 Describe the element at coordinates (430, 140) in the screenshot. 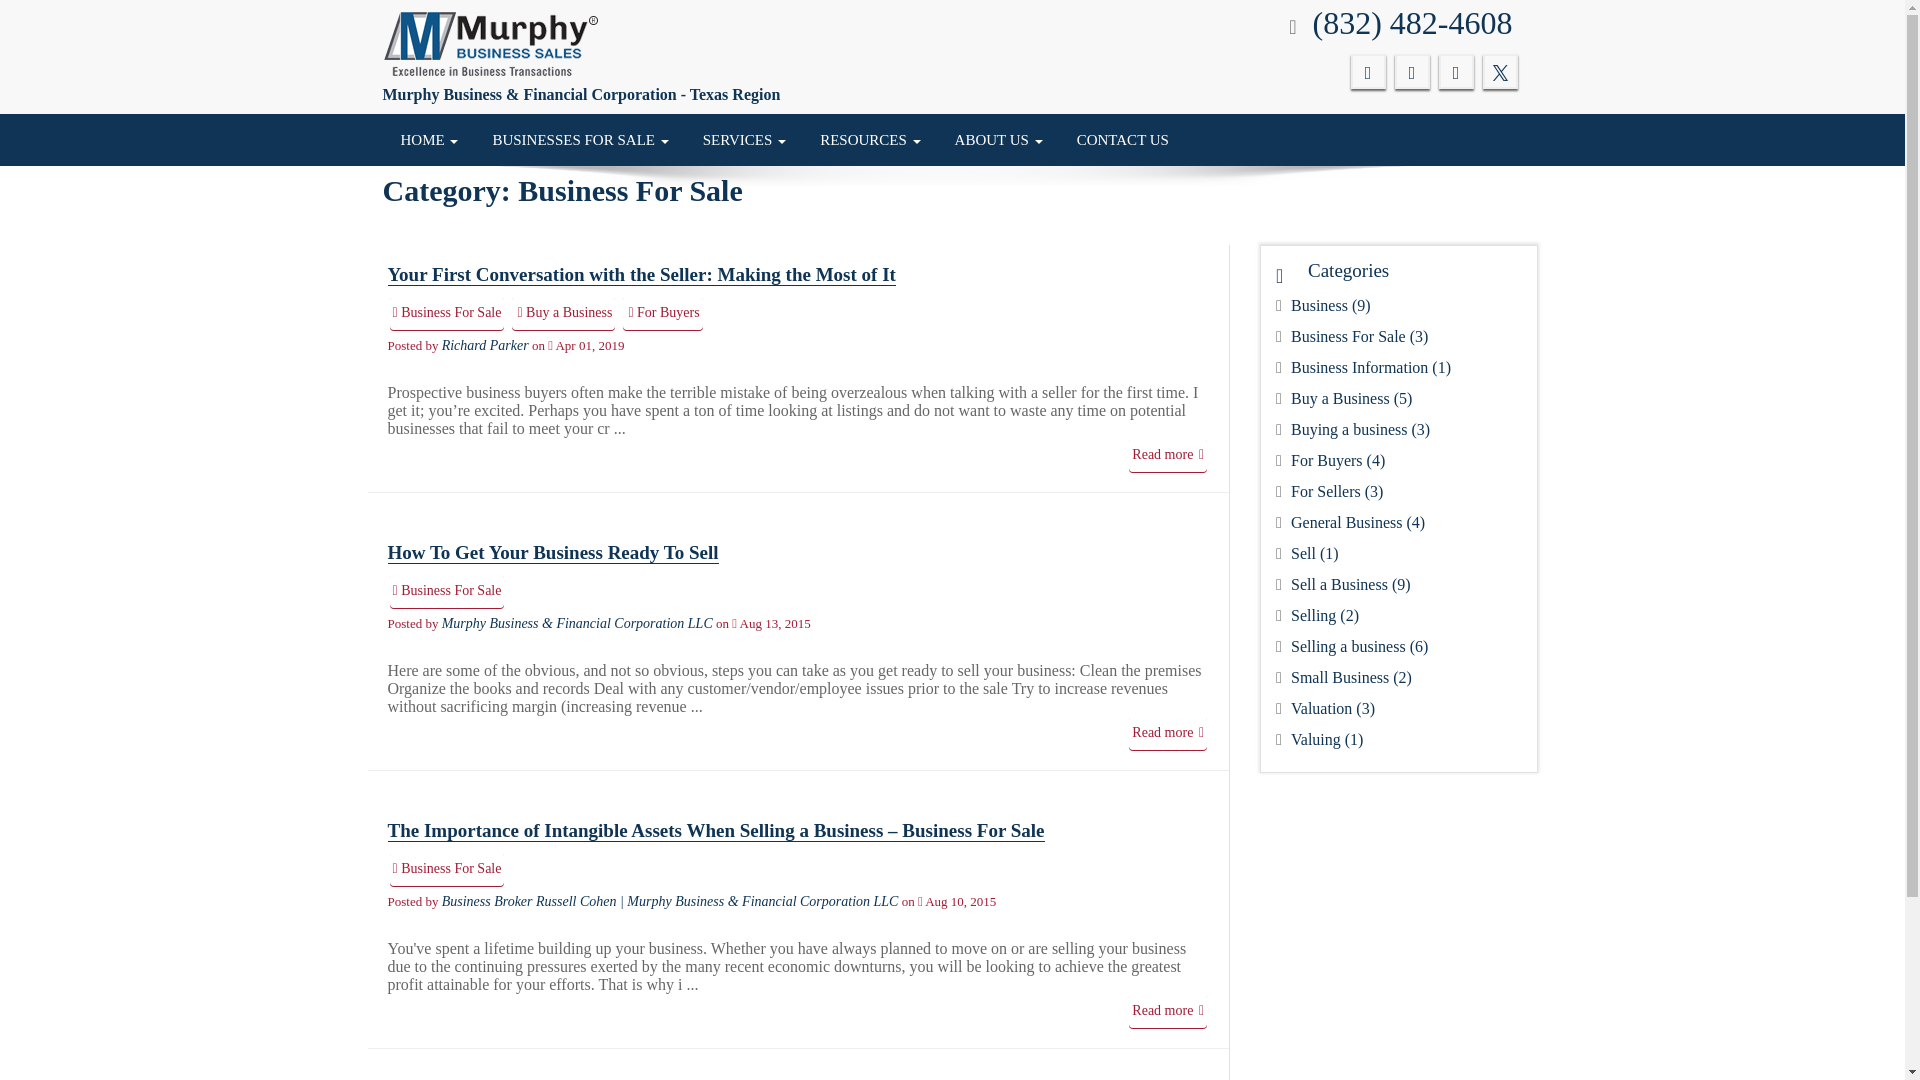

I see `HOME` at that location.